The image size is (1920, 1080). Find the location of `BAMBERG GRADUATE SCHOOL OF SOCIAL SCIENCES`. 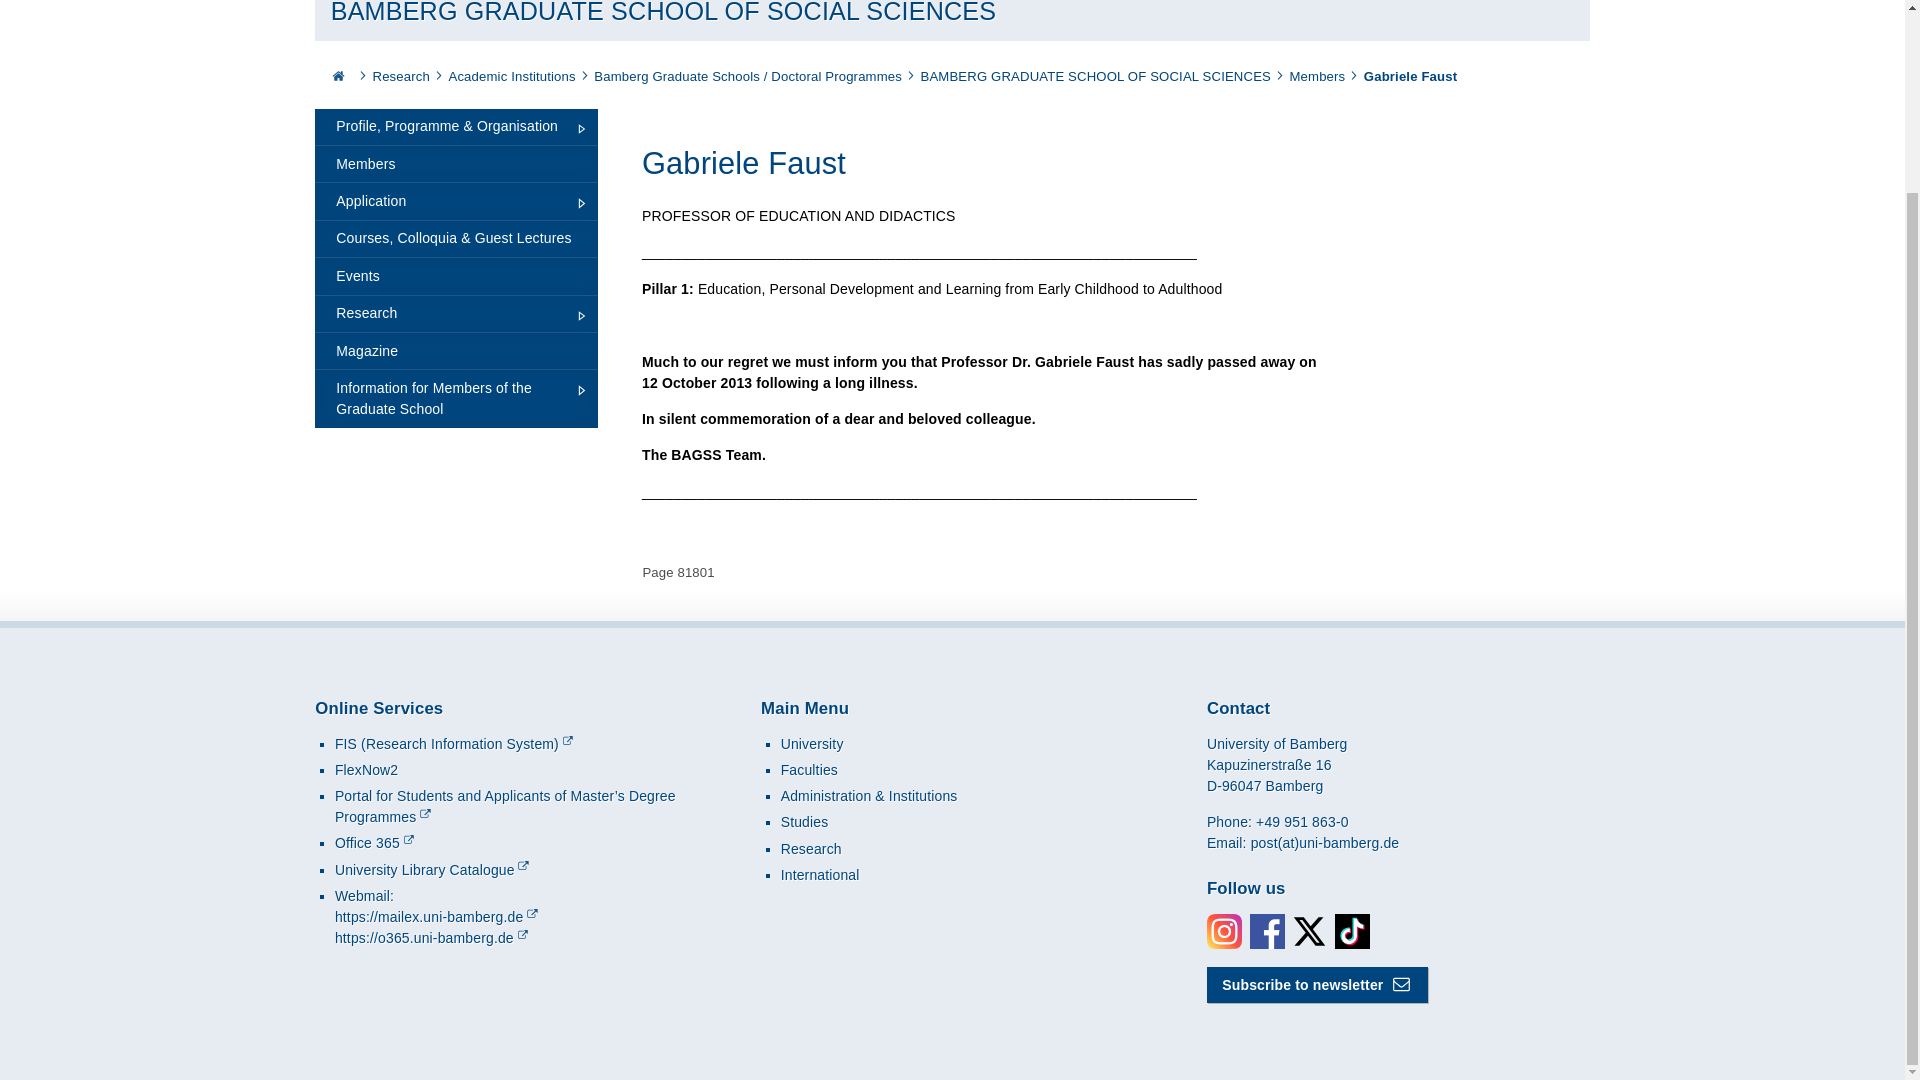

BAMBERG GRADUATE SCHOOL OF SOCIAL SCIENCES is located at coordinates (663, 12).